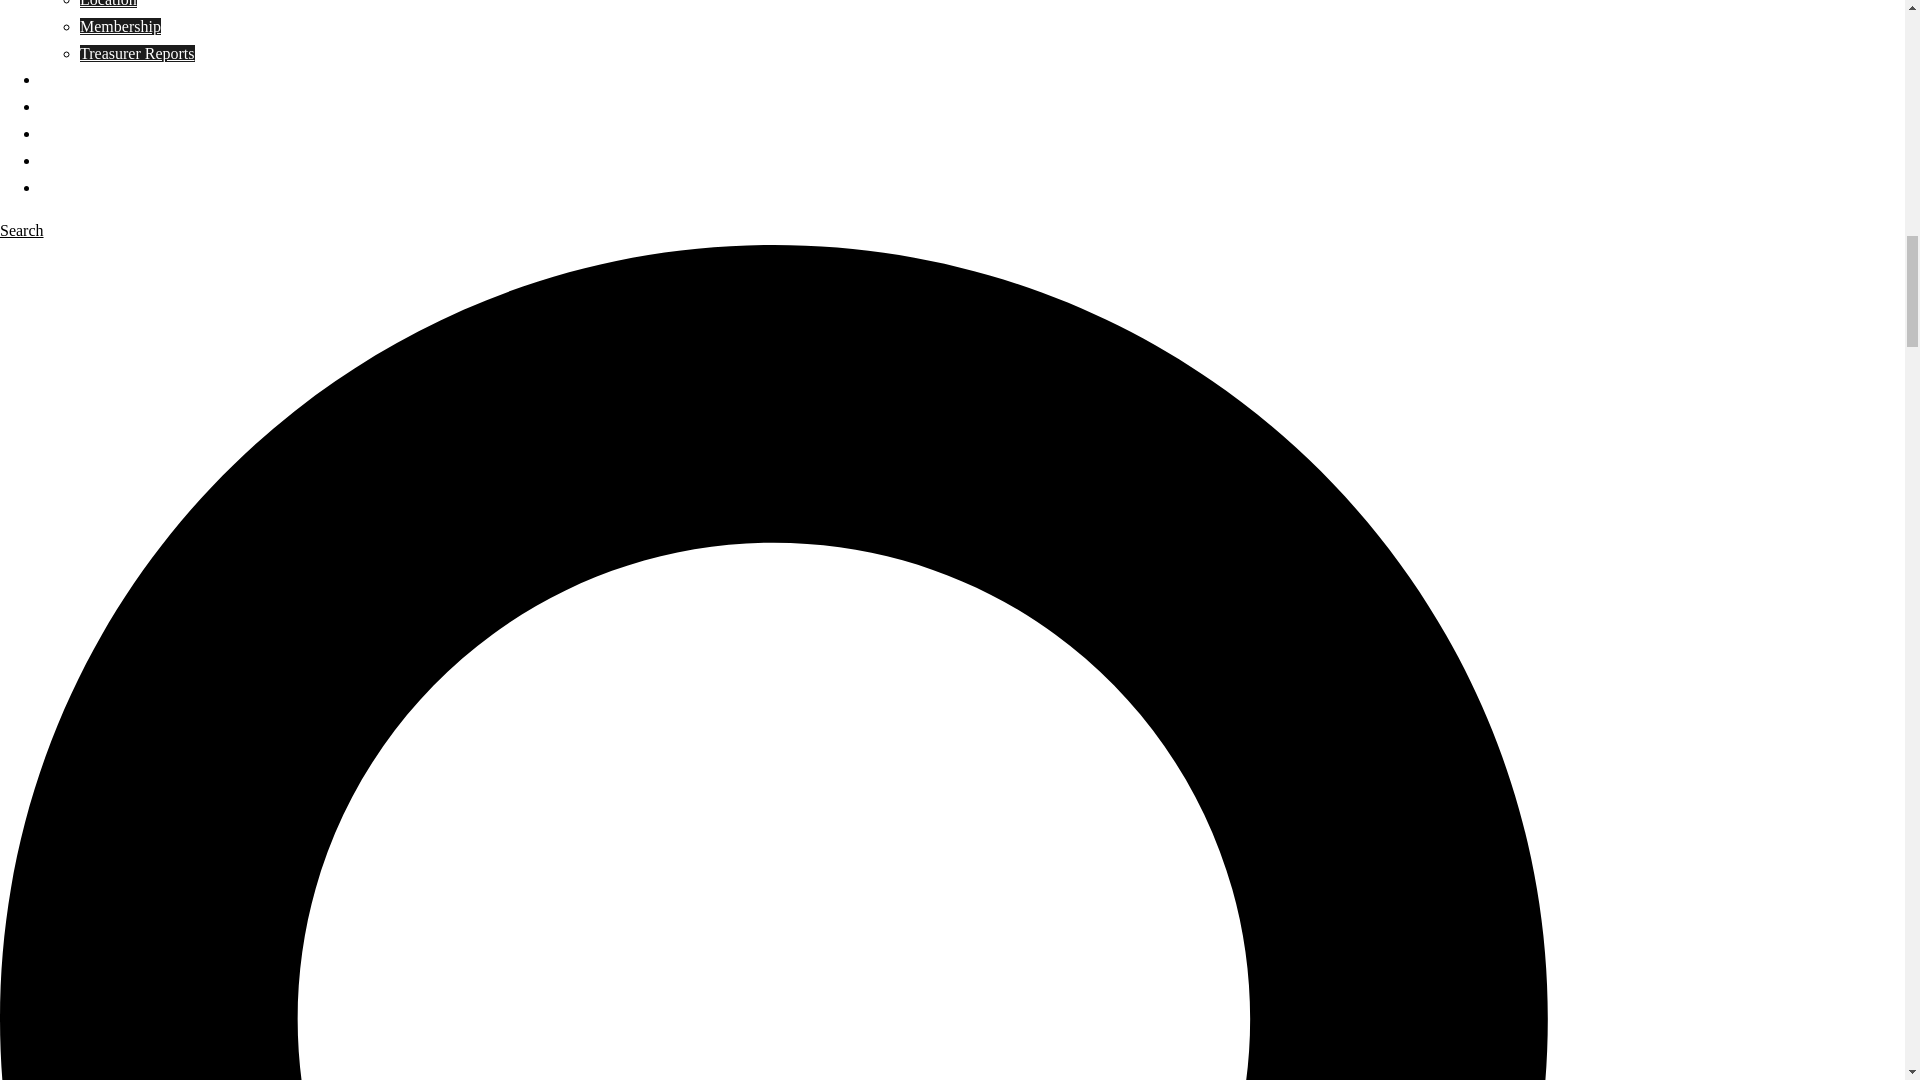 The height and width of the screenshot is (1080, 1920). Describe the element at coordinates (65, 187) in the screenshot. I see `Contact` at that location.